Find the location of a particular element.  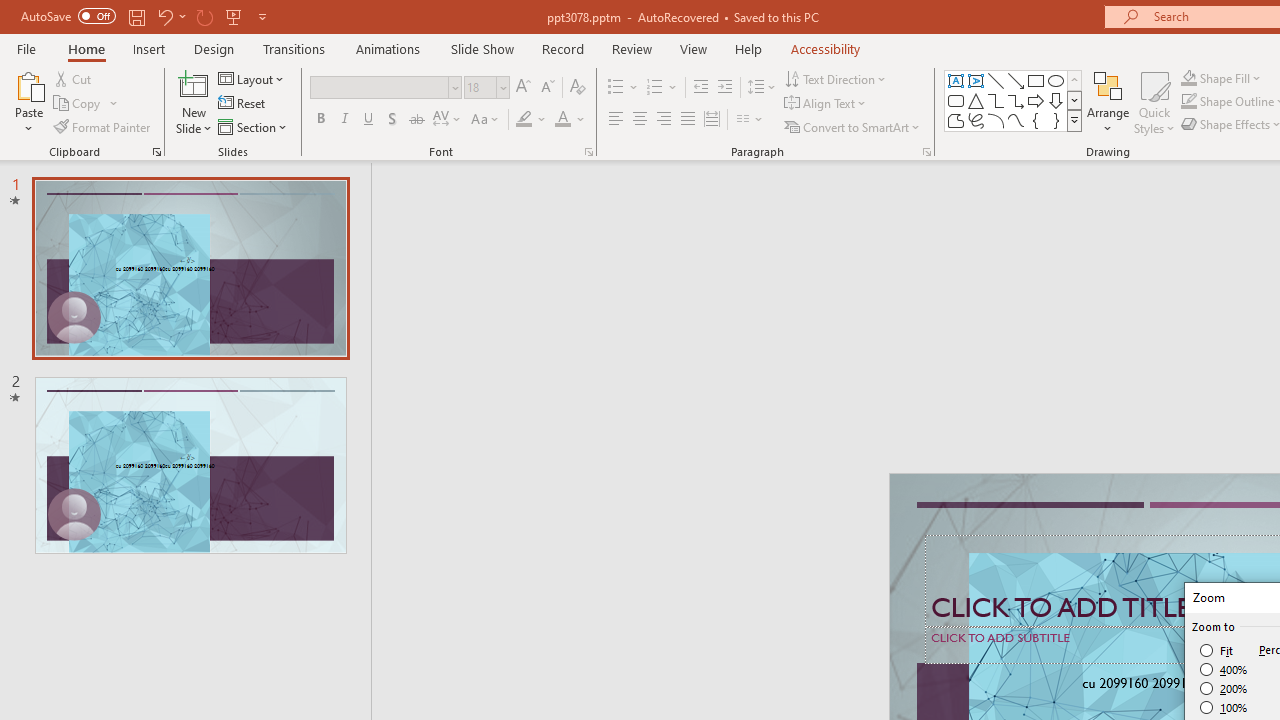

Text Highlight Color Yellow is located at coordinates (524, 120).